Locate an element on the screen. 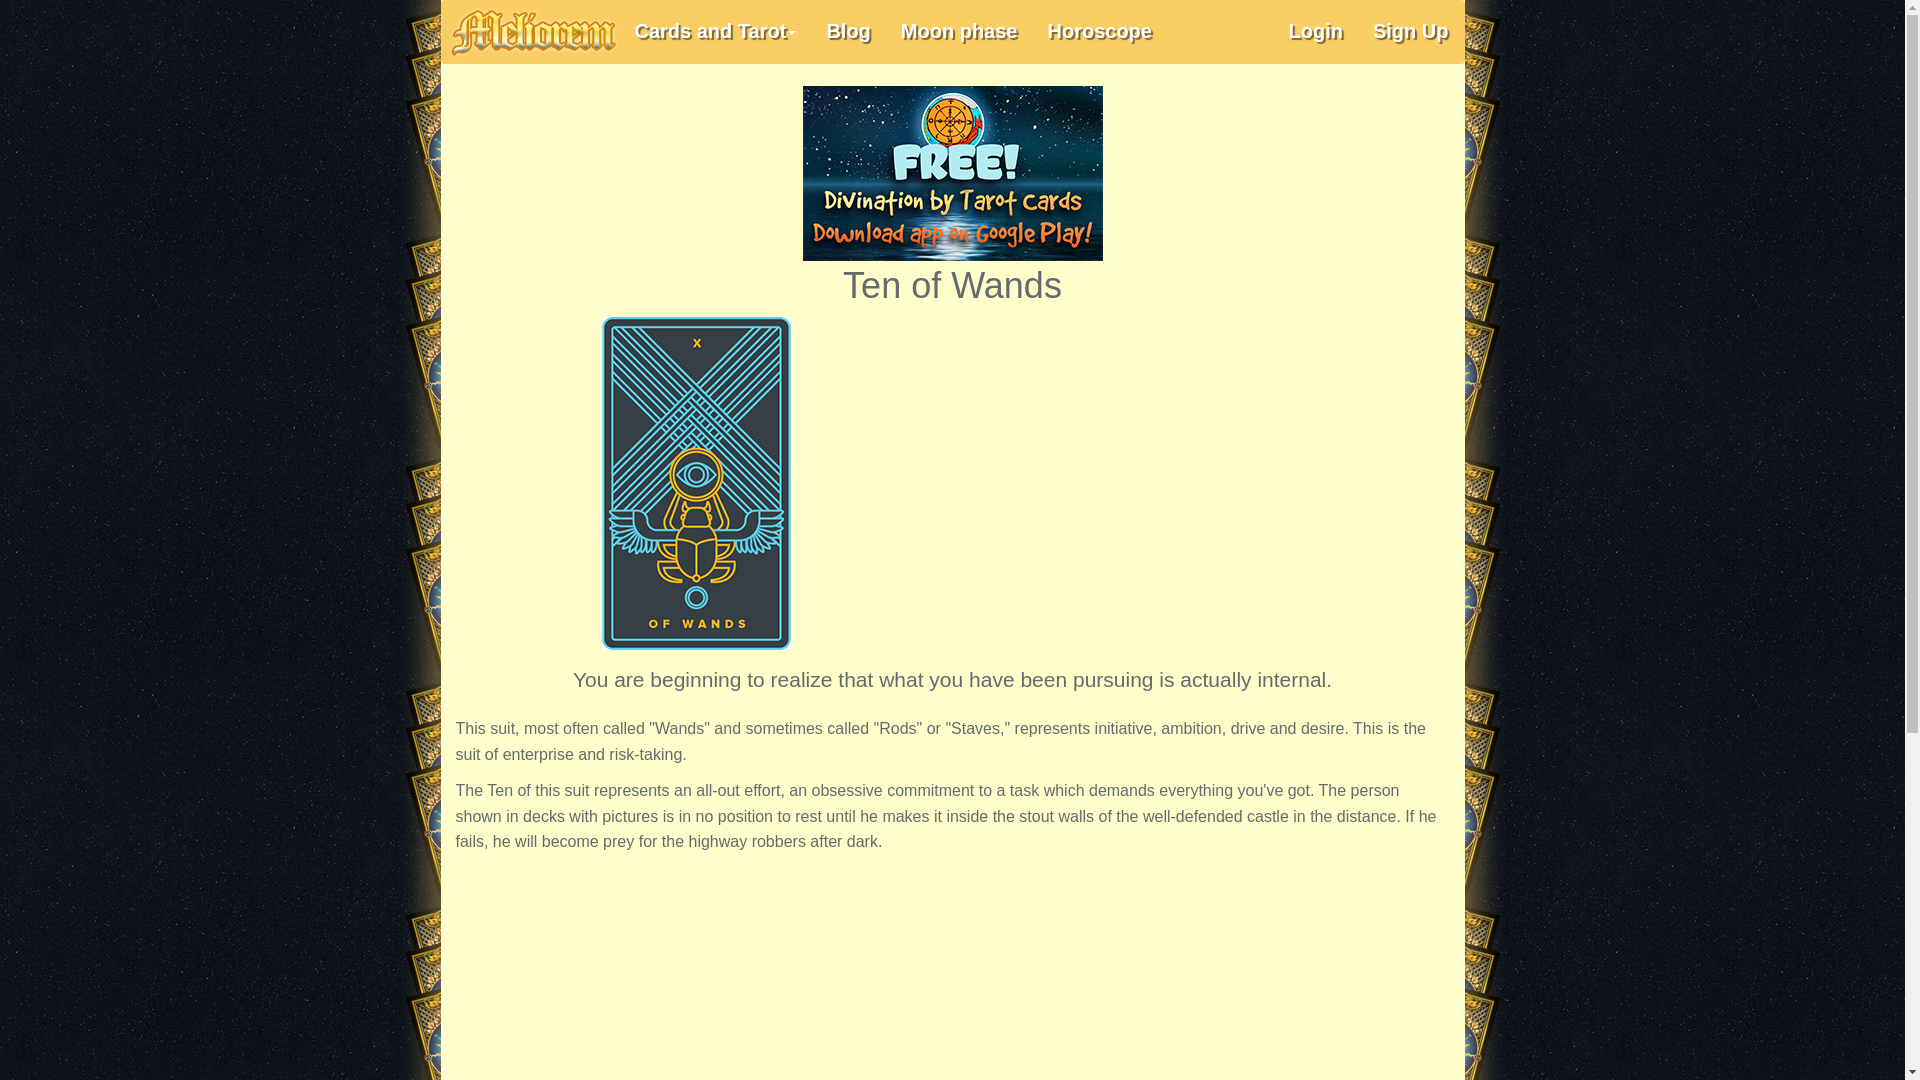 The width and height of the screenshot is (1920, 1080). Advertisement is located at coordinates (952, 973).